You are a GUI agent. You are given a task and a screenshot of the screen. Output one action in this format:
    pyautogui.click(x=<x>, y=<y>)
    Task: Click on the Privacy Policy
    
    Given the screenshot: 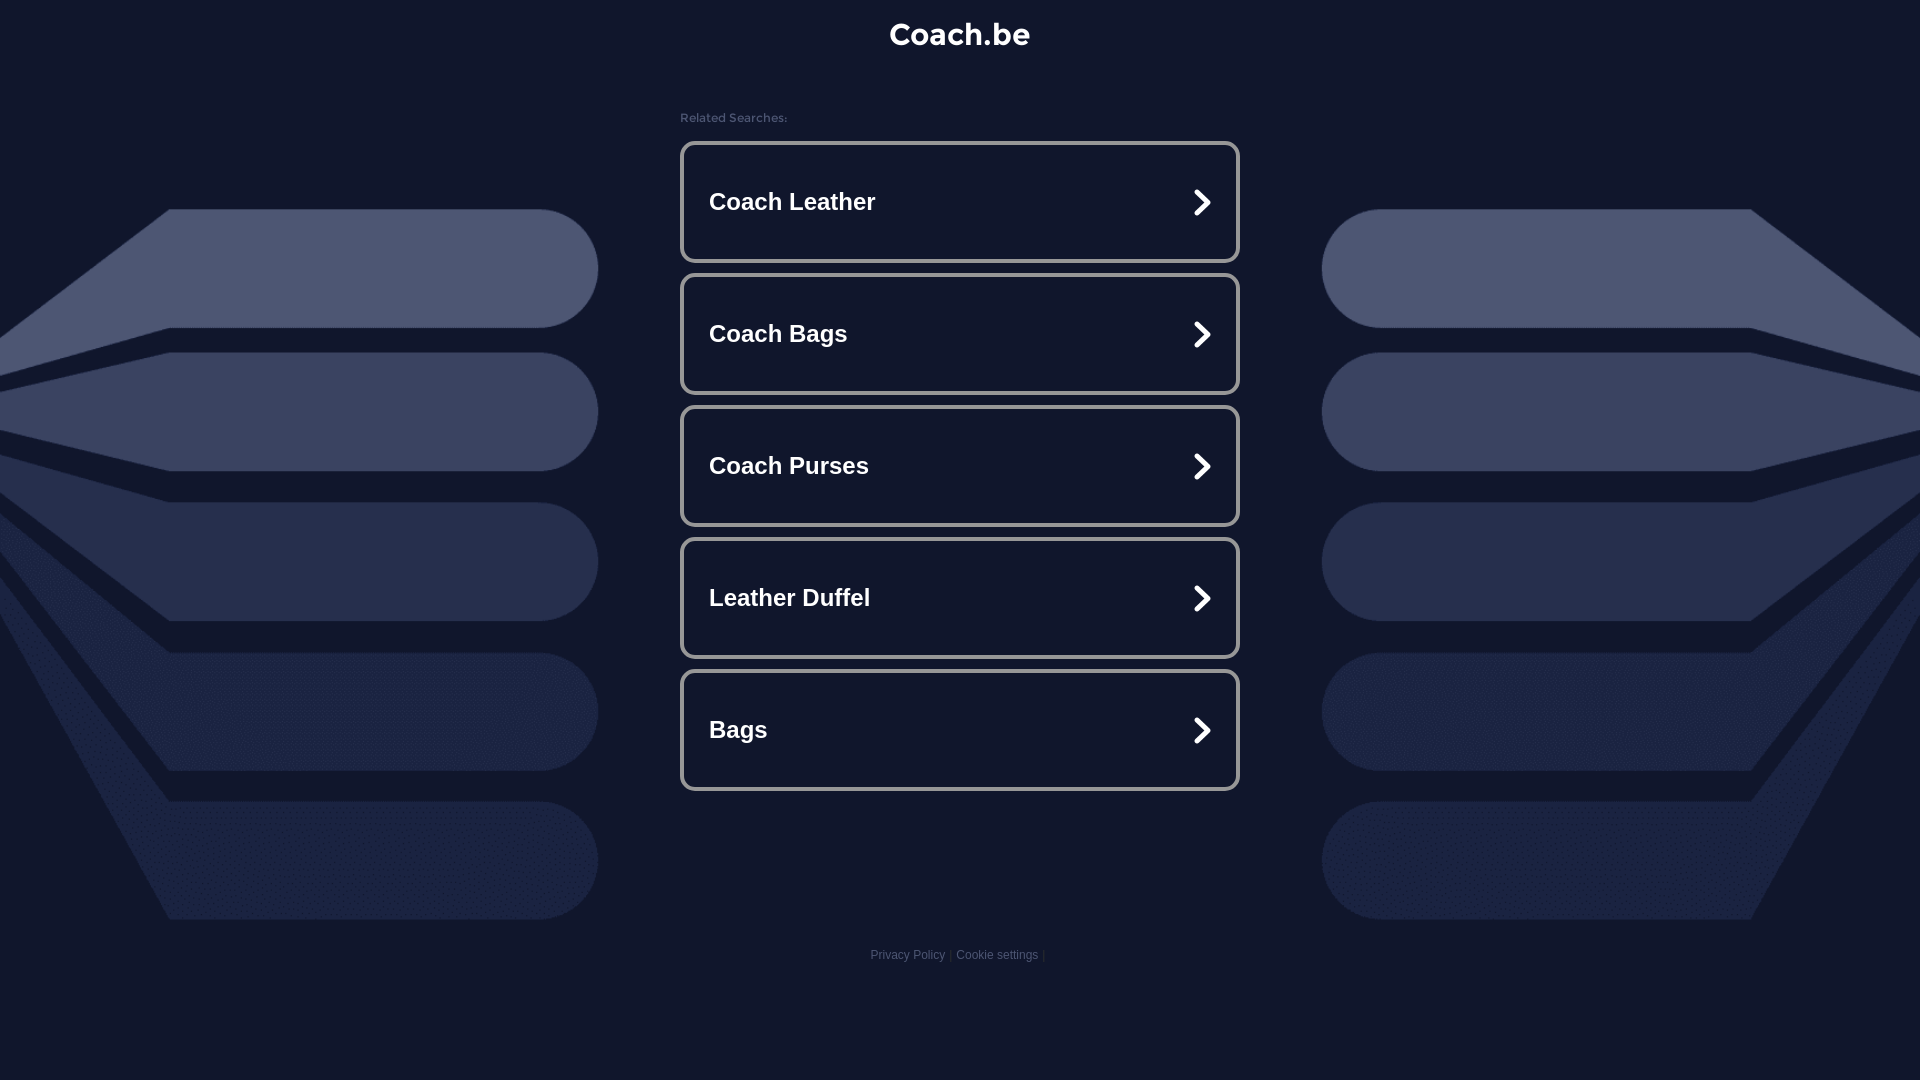 What is the action you would take?
    pyautogui.click(x=908, y=955)
    